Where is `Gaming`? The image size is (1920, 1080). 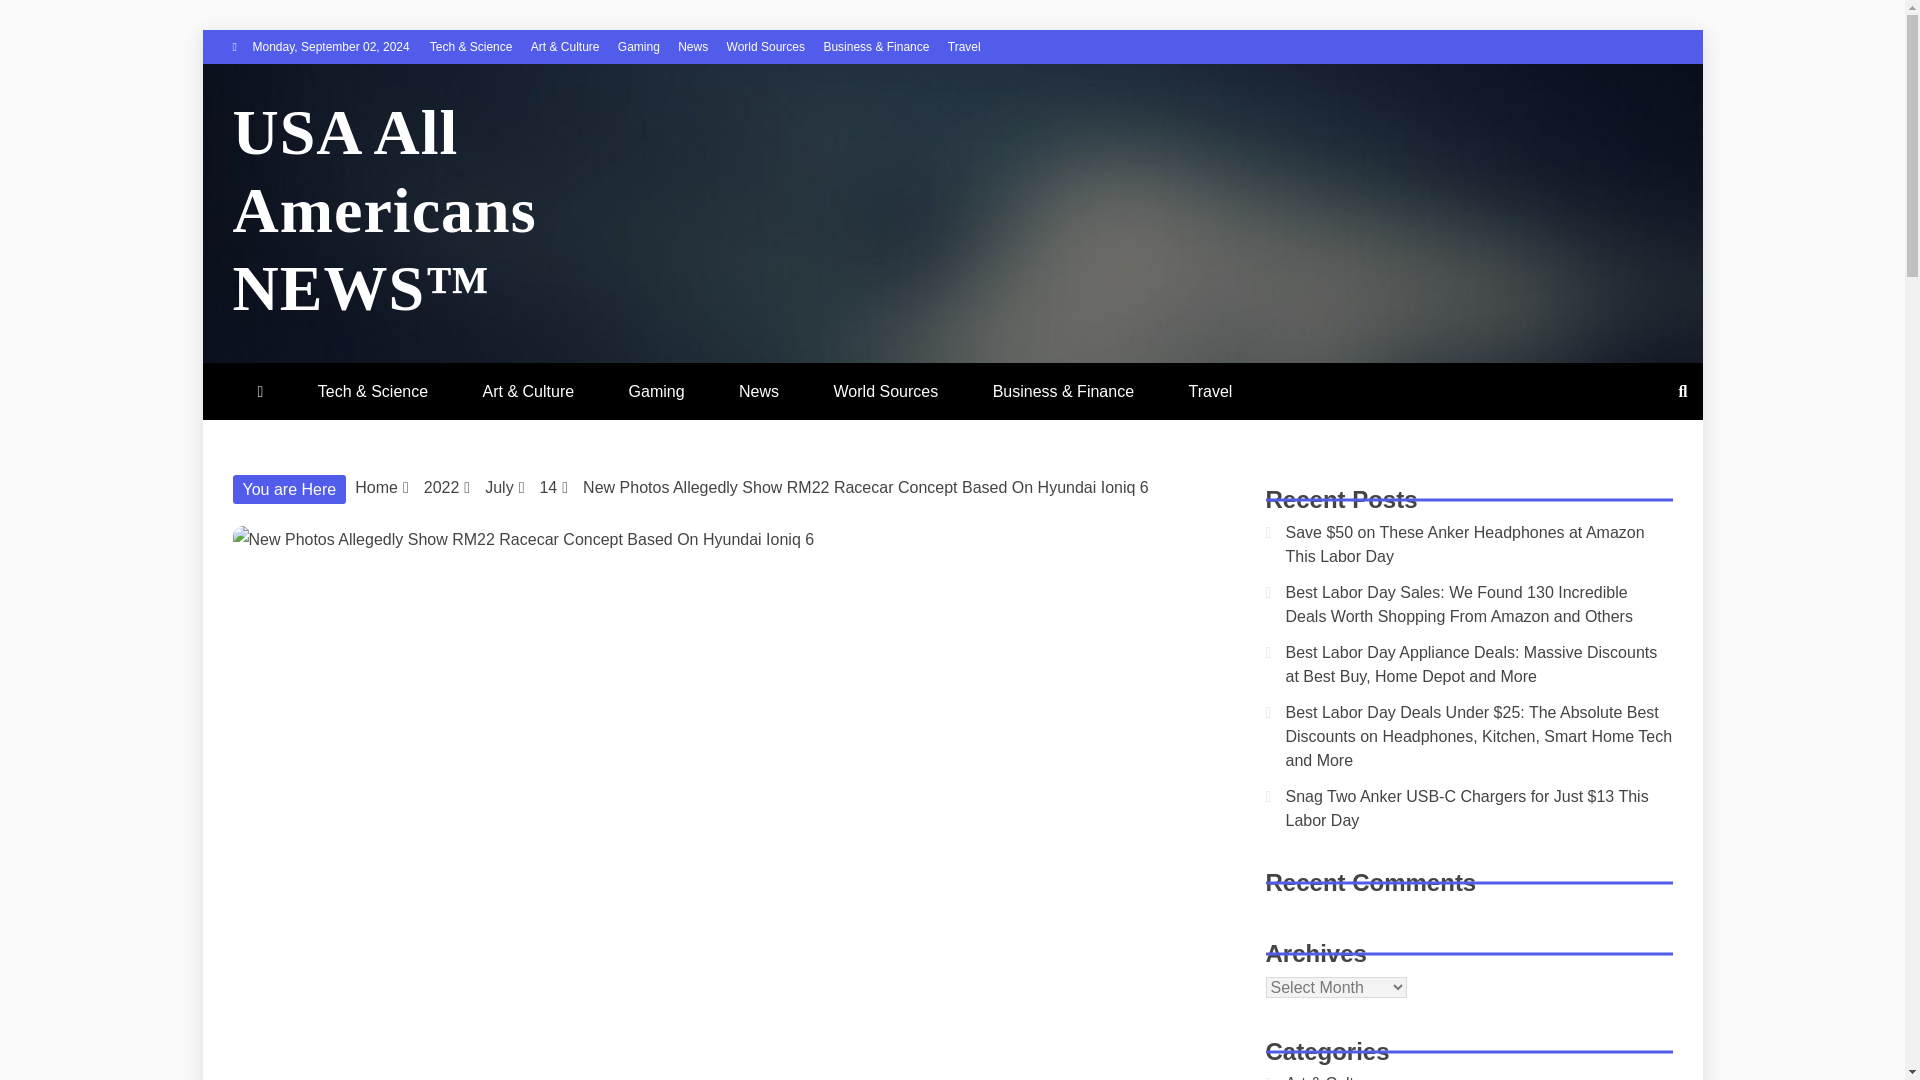 Gaming is located at coordinates (639, 46).